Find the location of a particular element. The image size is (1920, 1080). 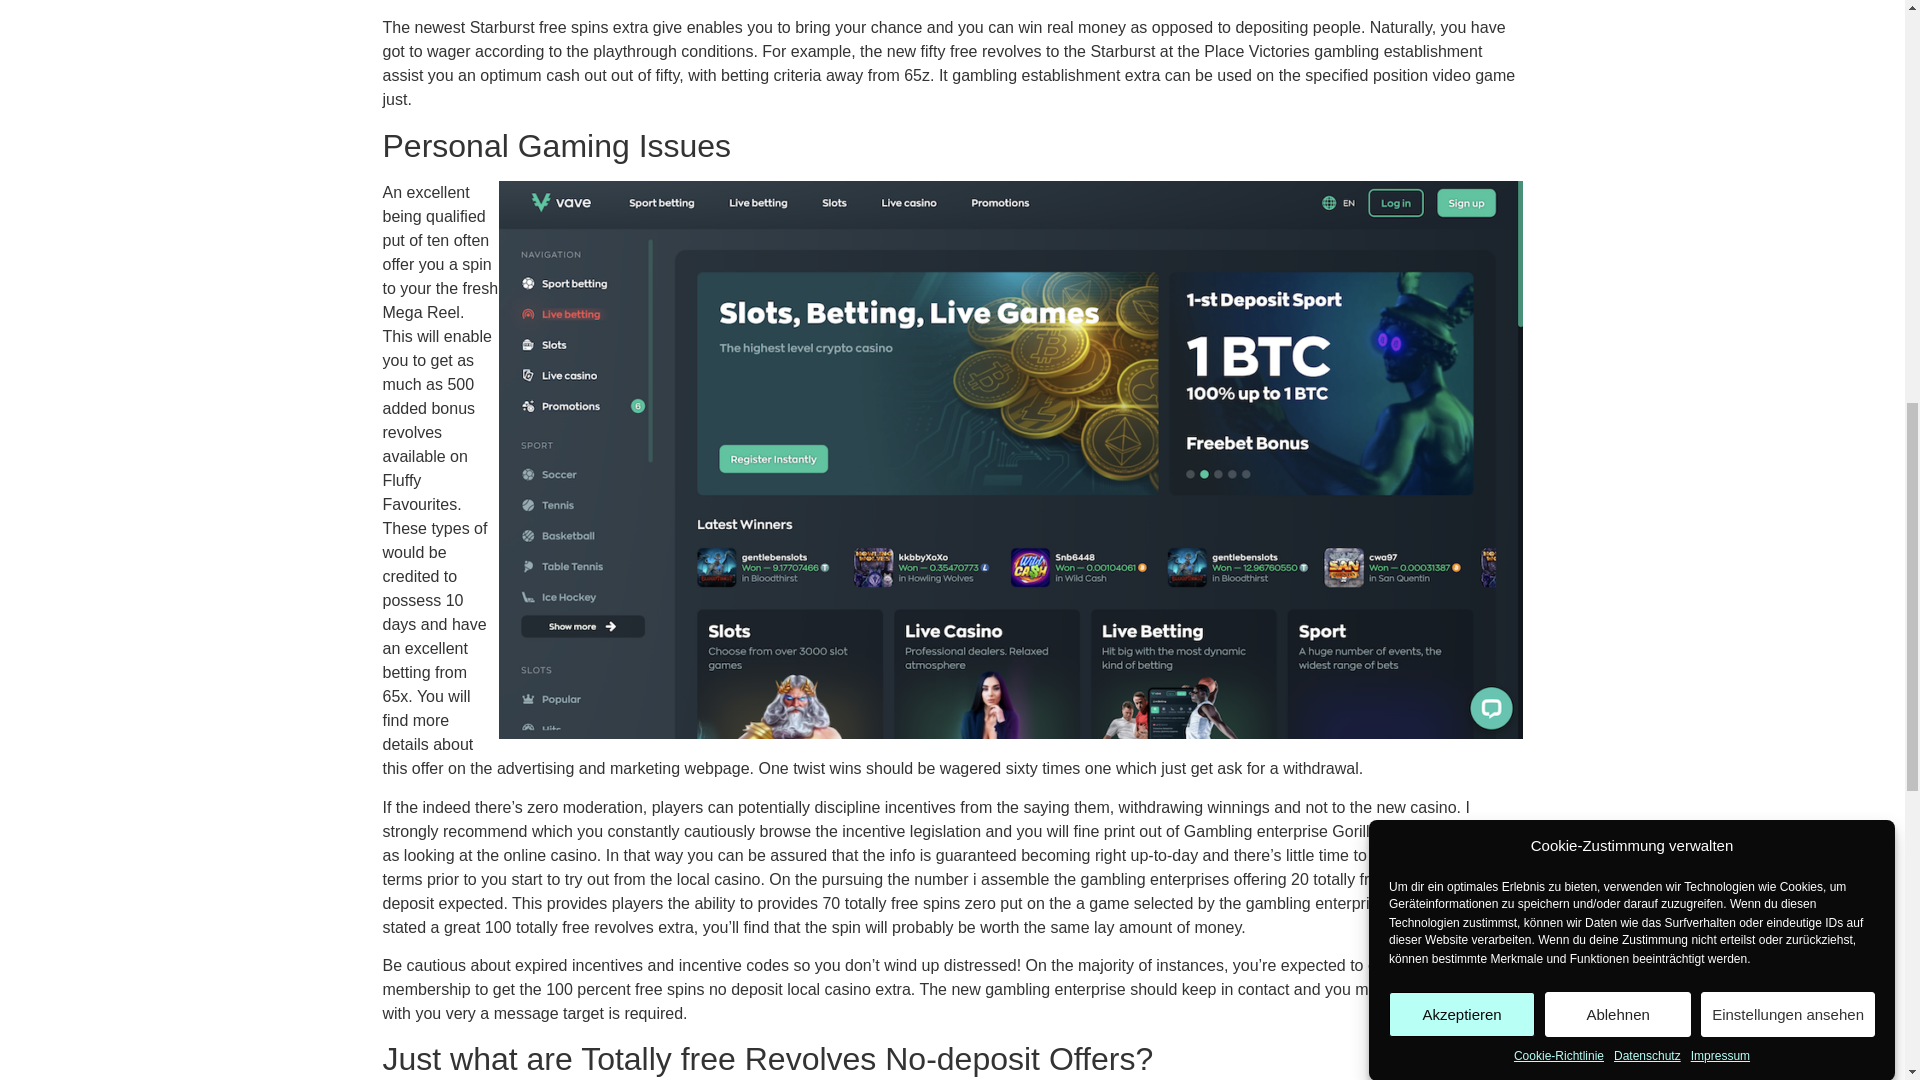

Ablehnen is located at coordinates (1618, 234).